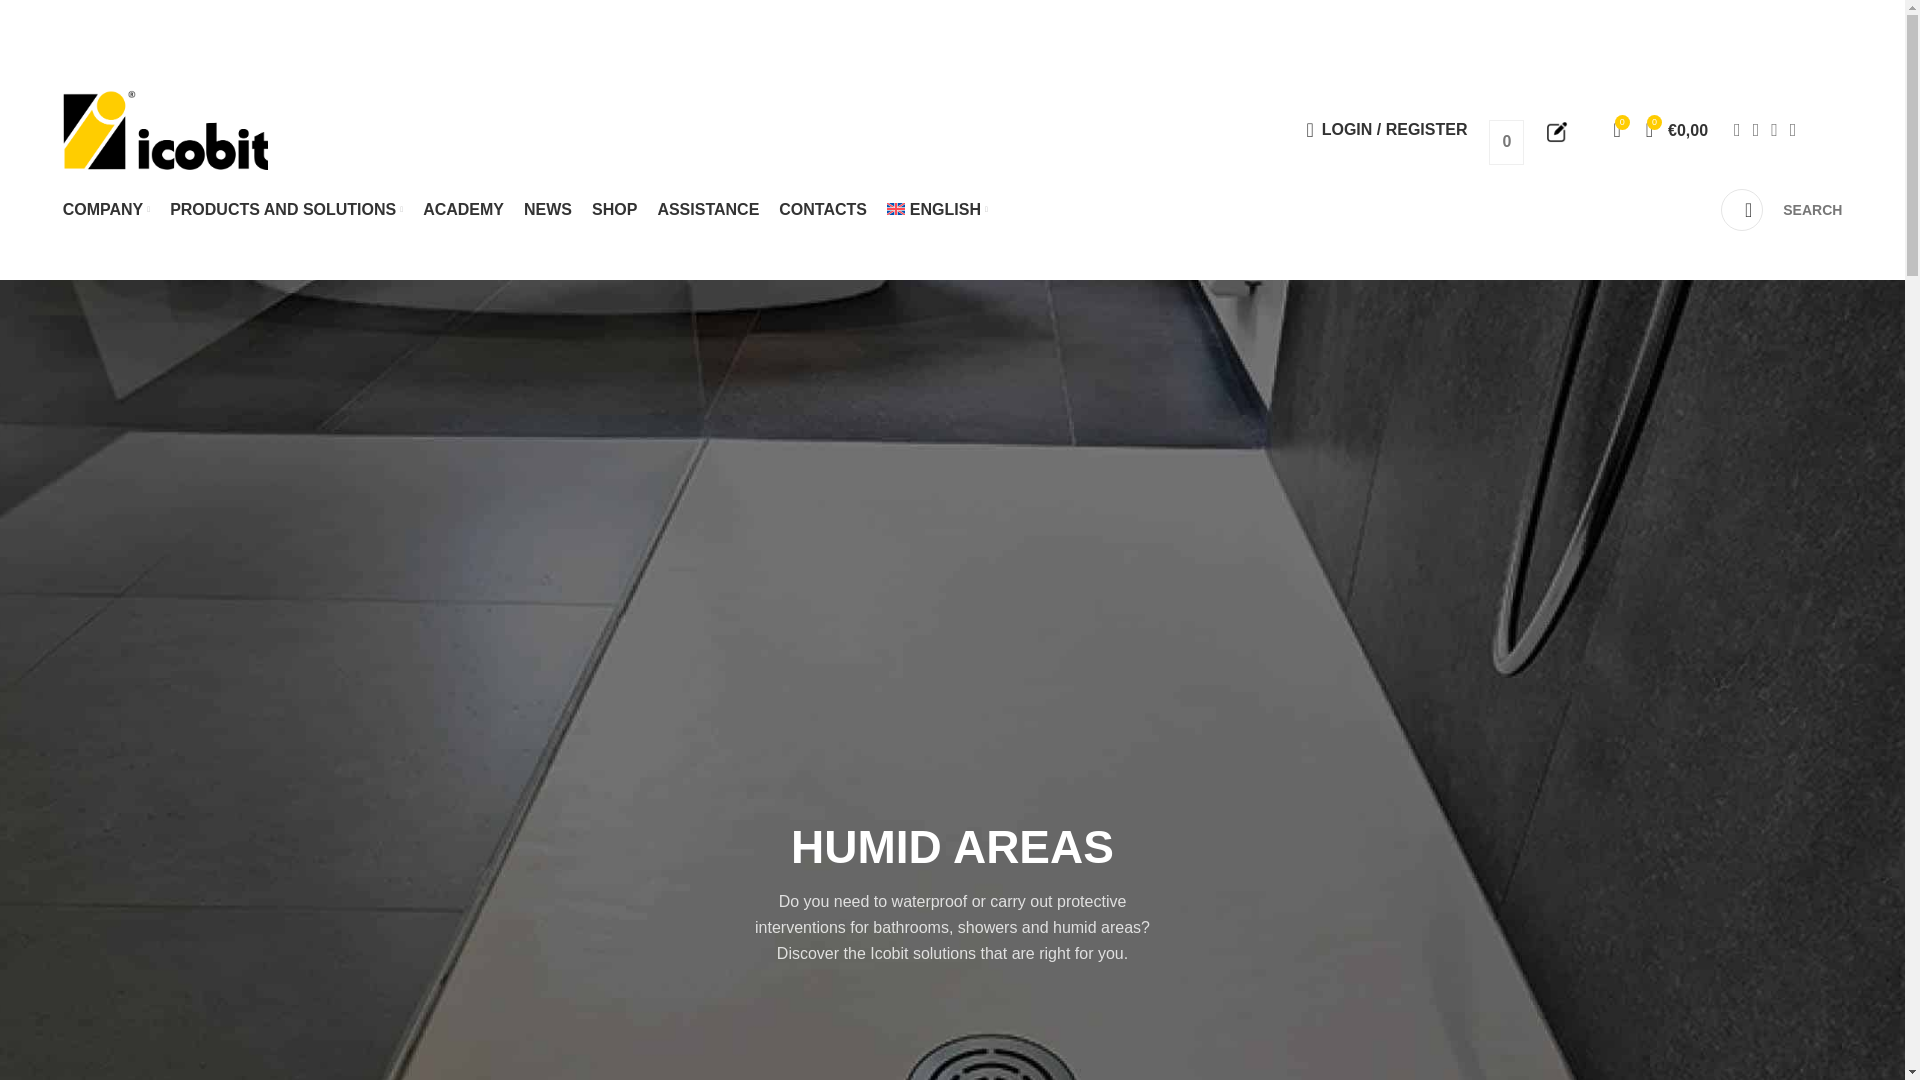 This screenshot has width=1920, height=1080. I want to click on Shopping cart, so click(1676, 130).